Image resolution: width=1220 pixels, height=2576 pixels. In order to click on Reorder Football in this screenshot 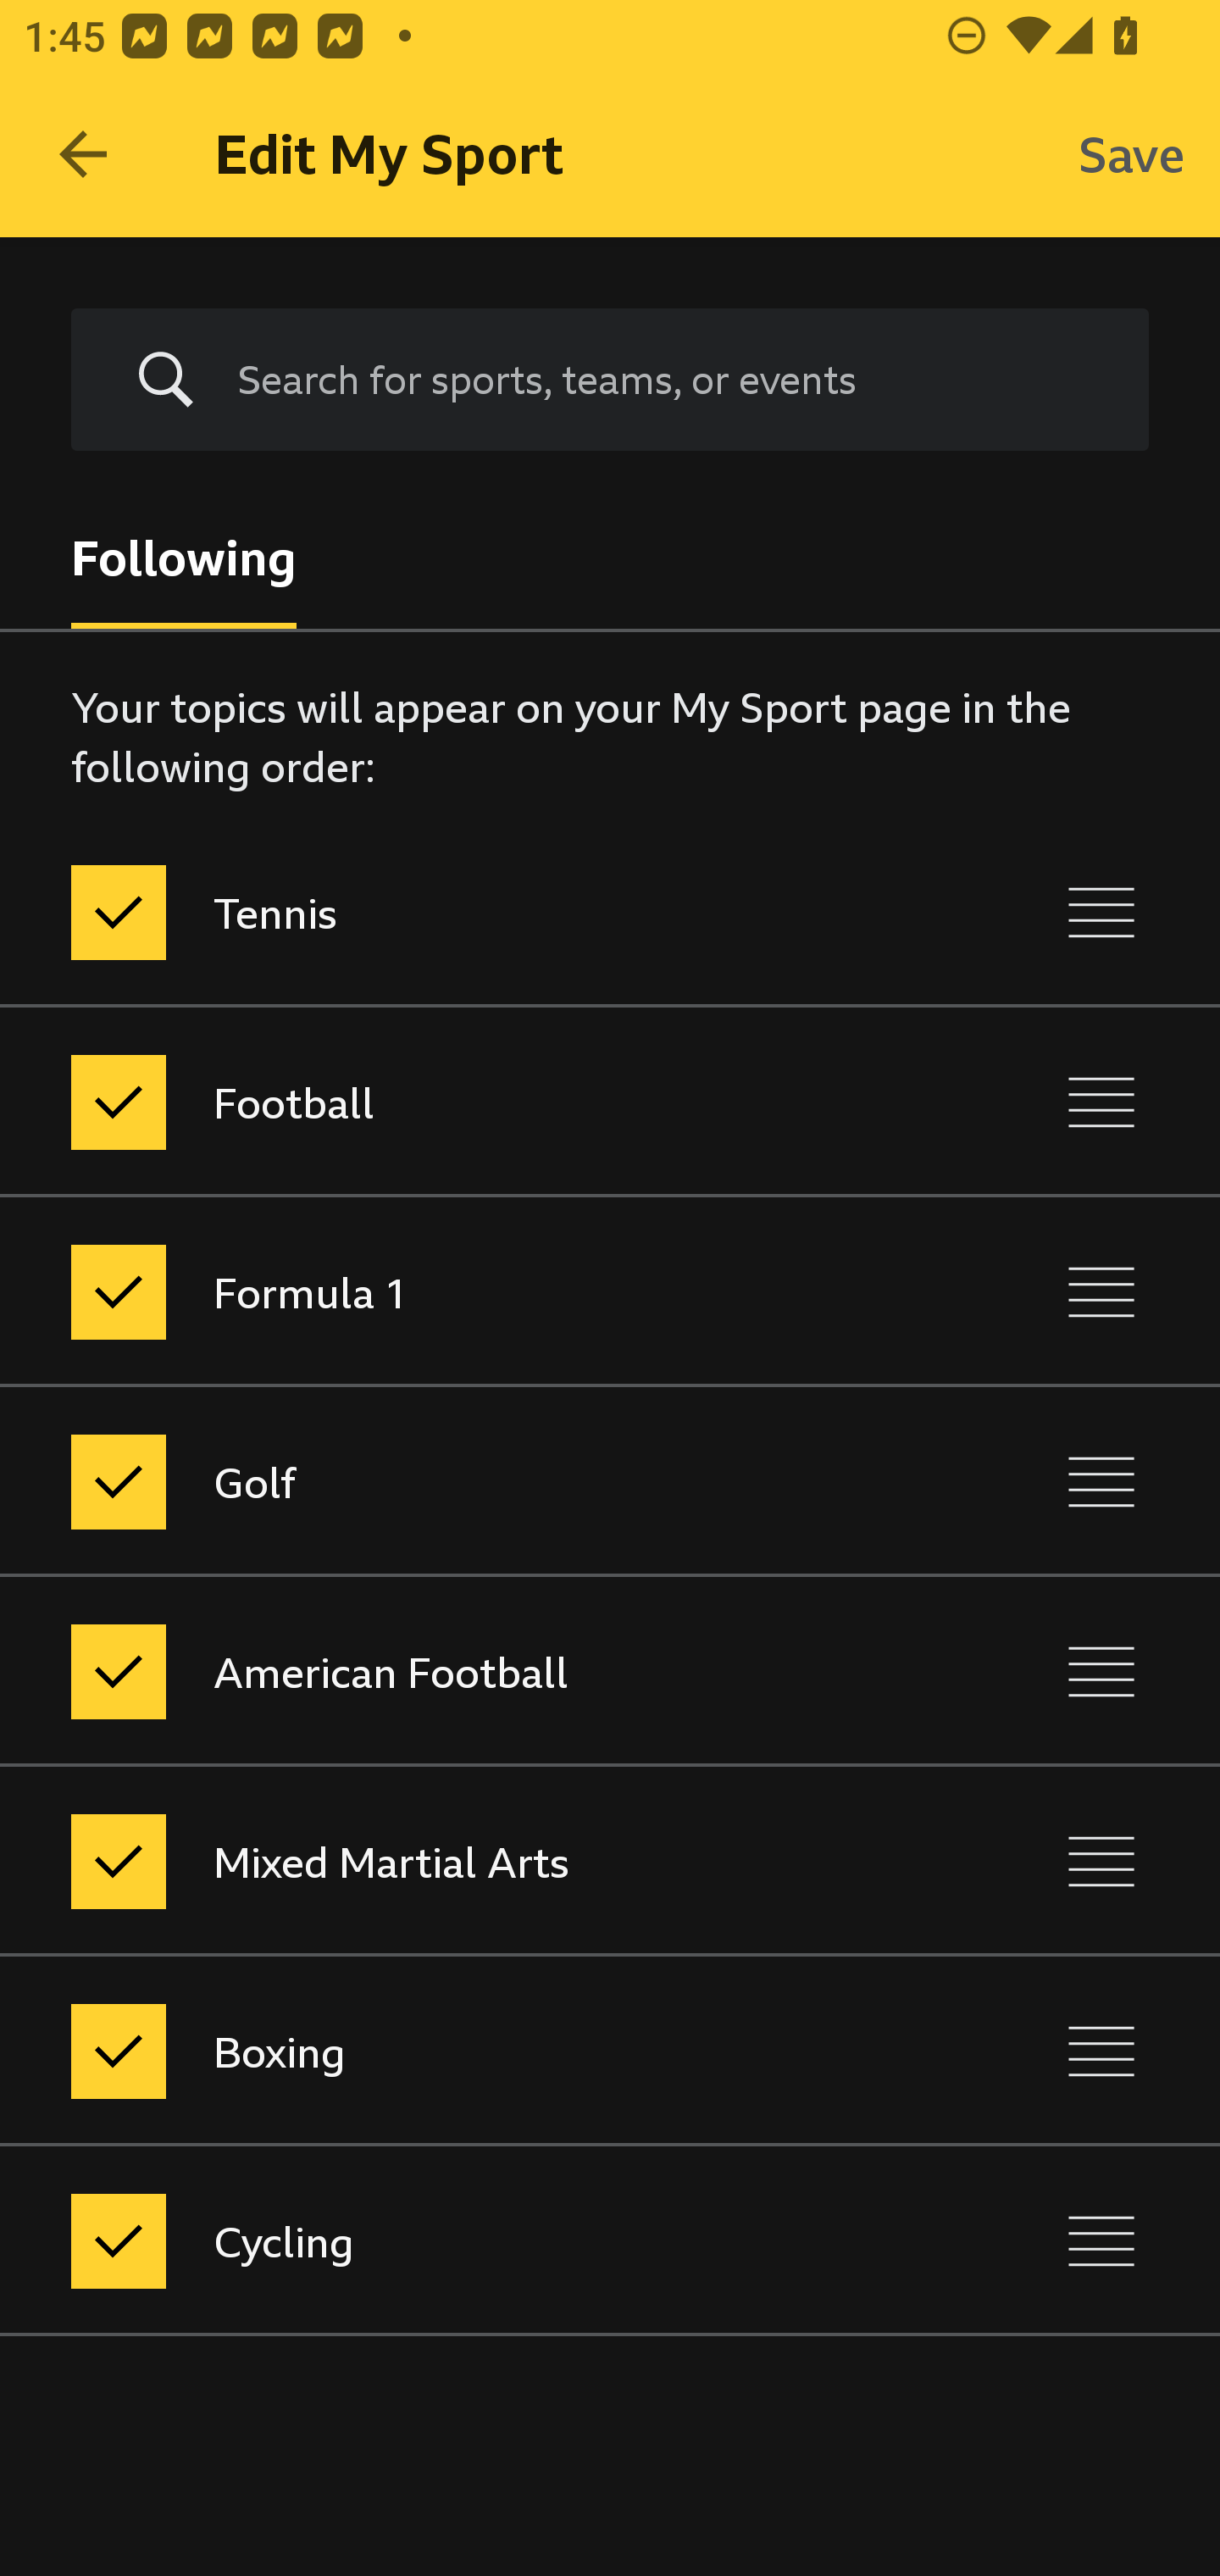, I will do `click(1101, 1102)`.